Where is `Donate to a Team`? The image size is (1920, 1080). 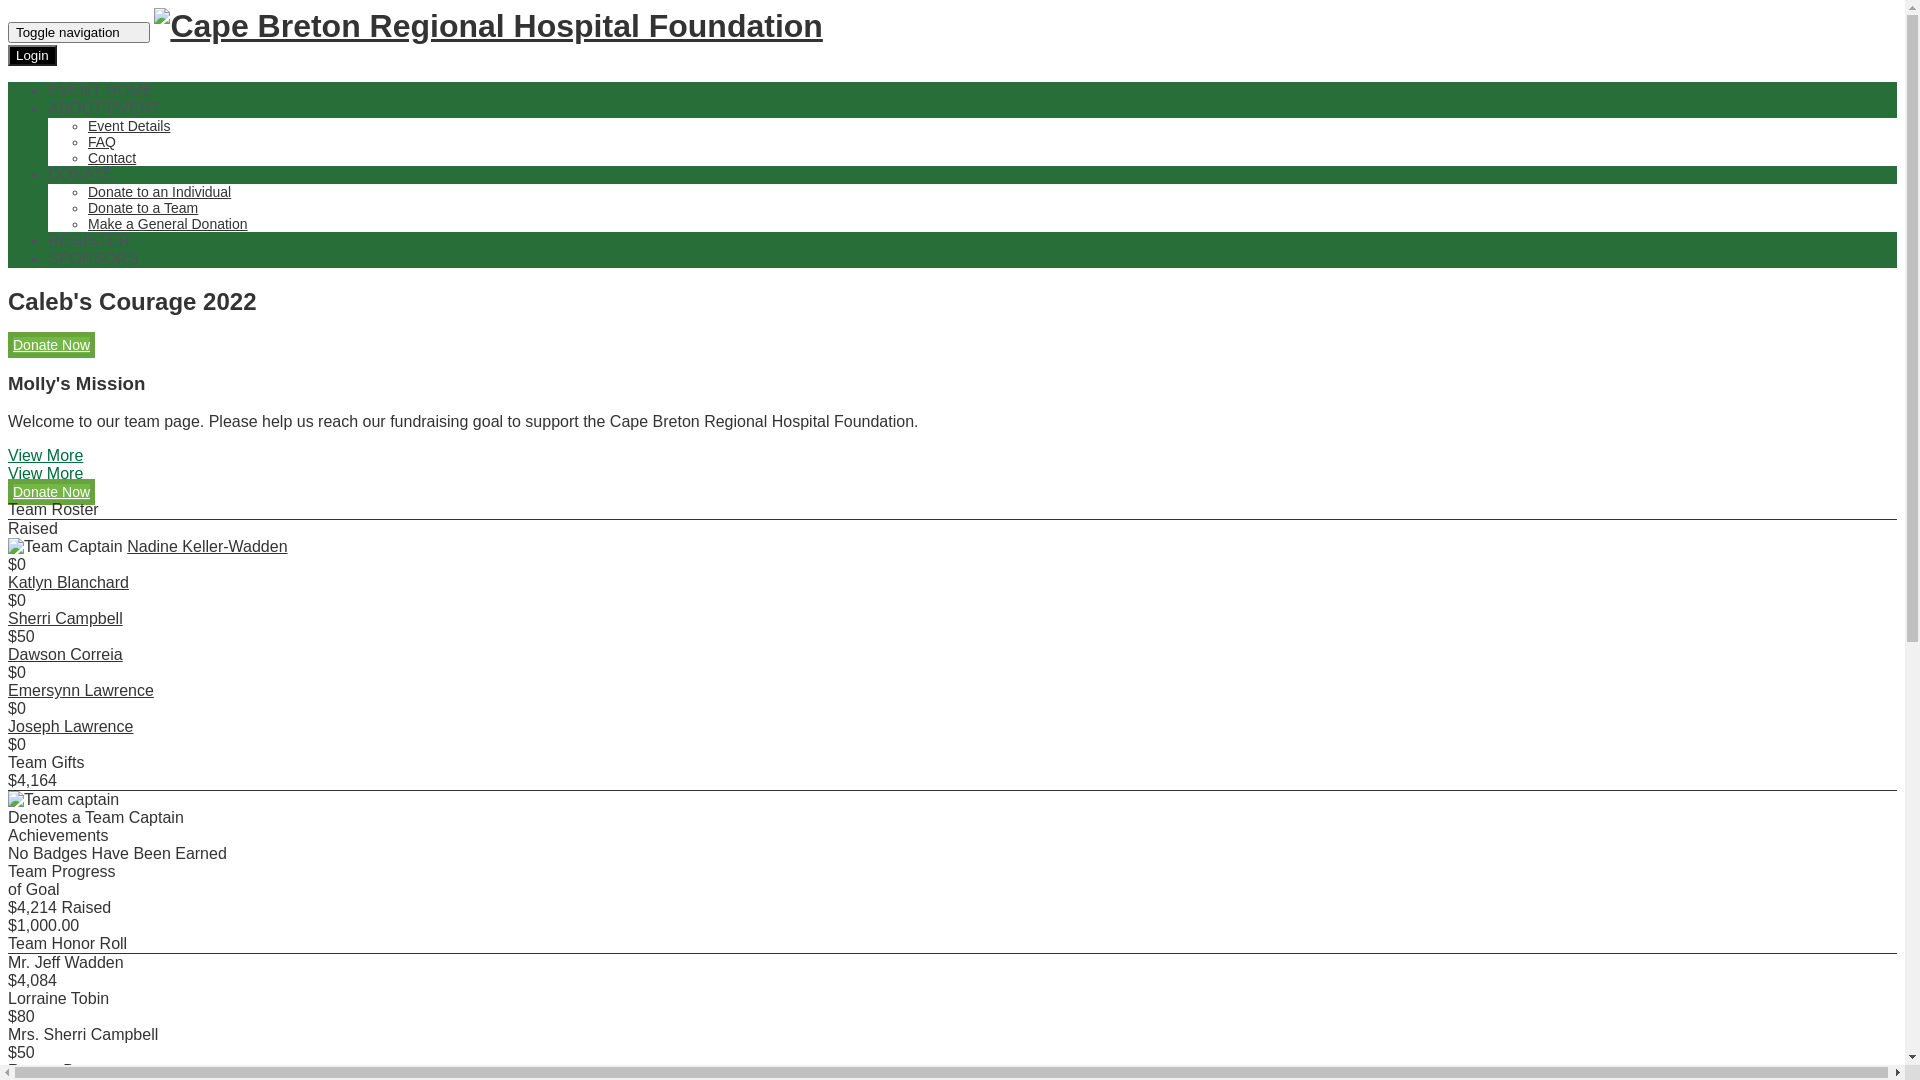 Donate to a Team is located at coordinates (143, 208).